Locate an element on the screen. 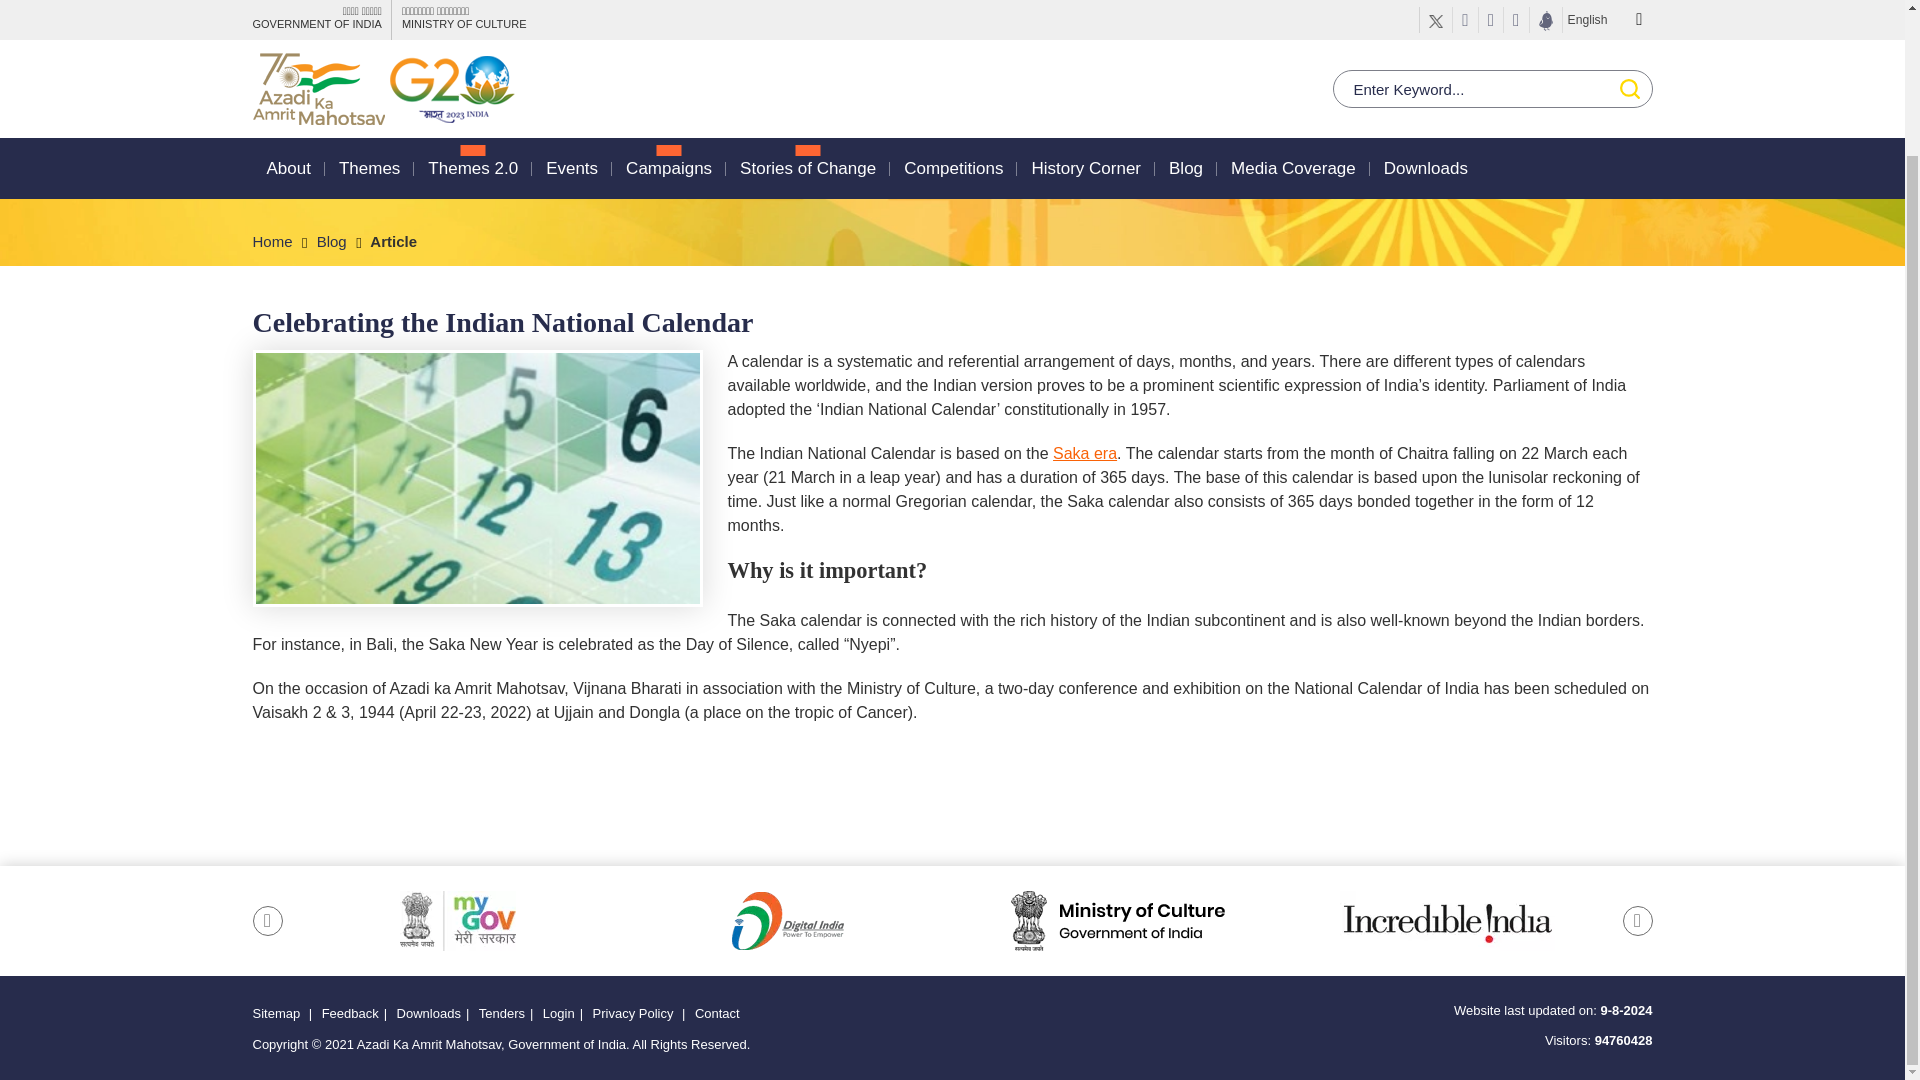  Themes is located at coordinates (369, 10).